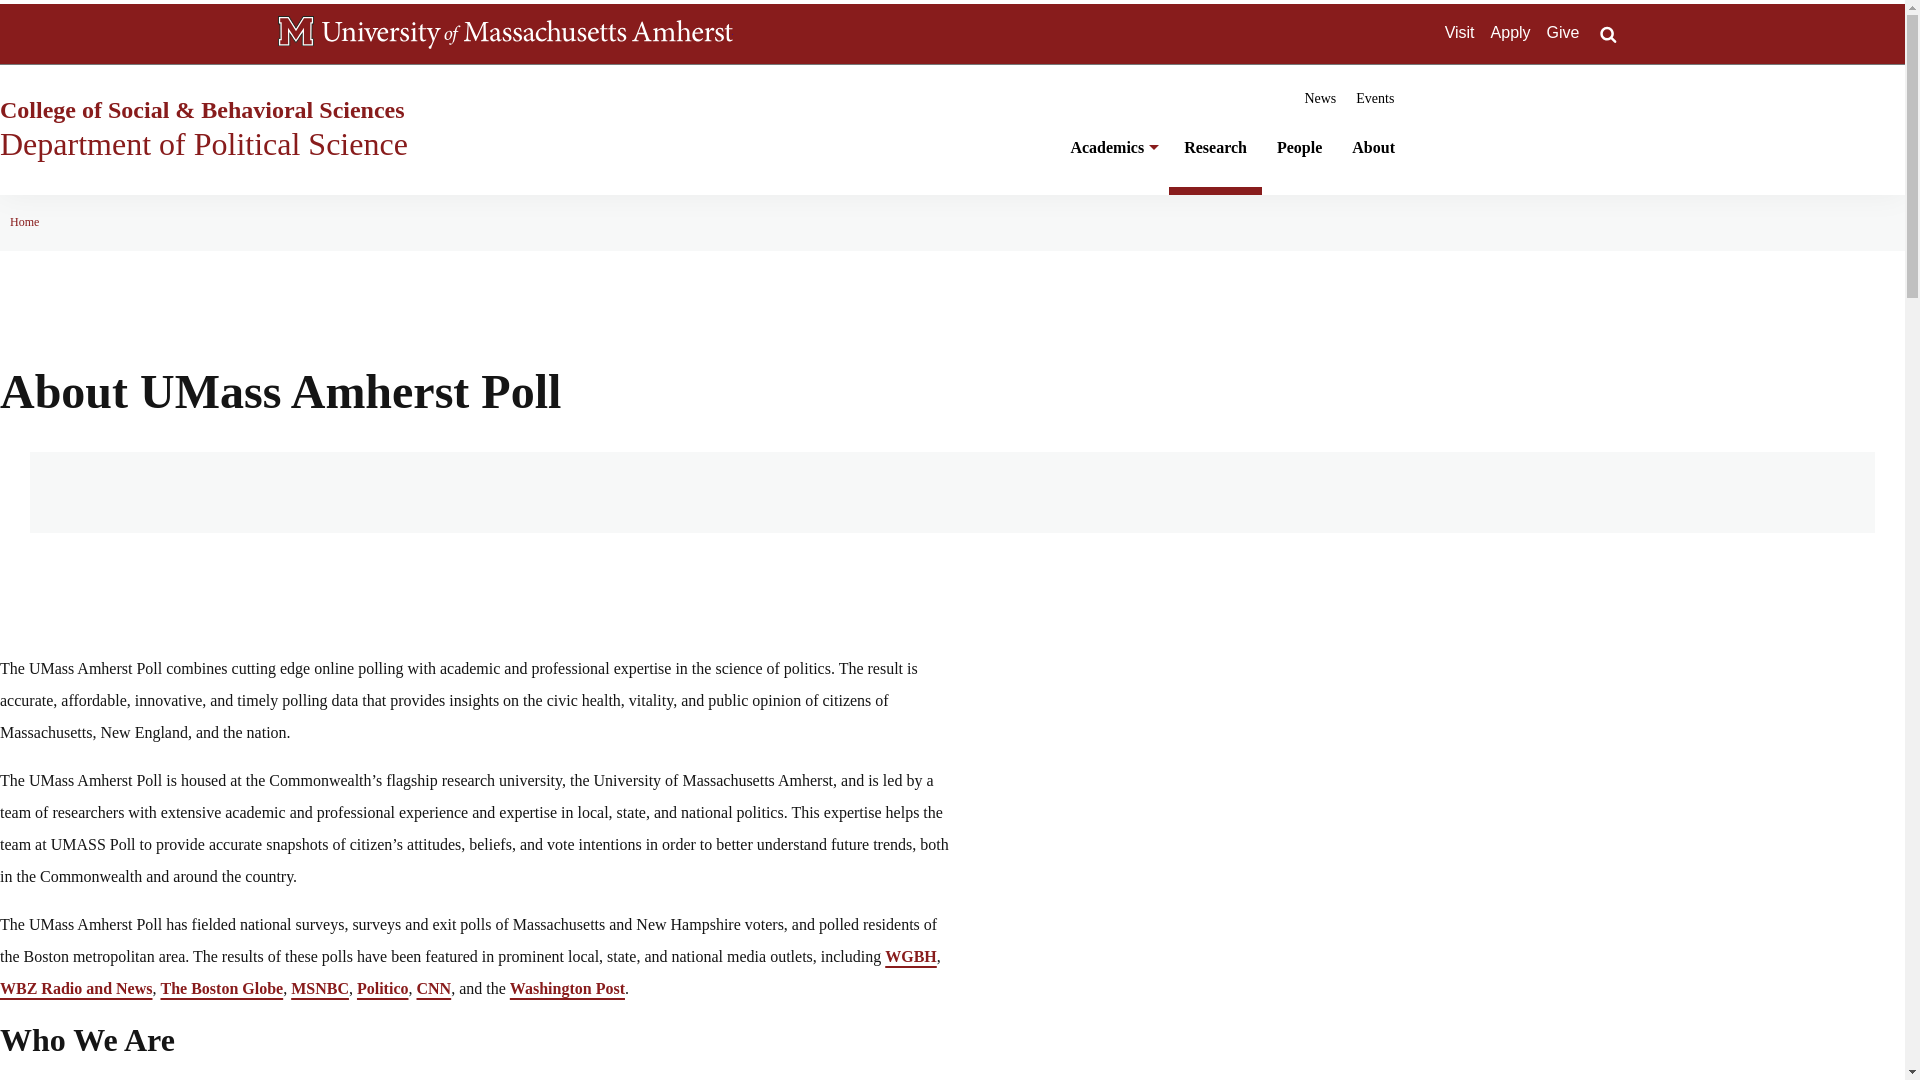  Describe the element at coordinates (1510, 32) in the screenshot. I see `Apply` at that location.